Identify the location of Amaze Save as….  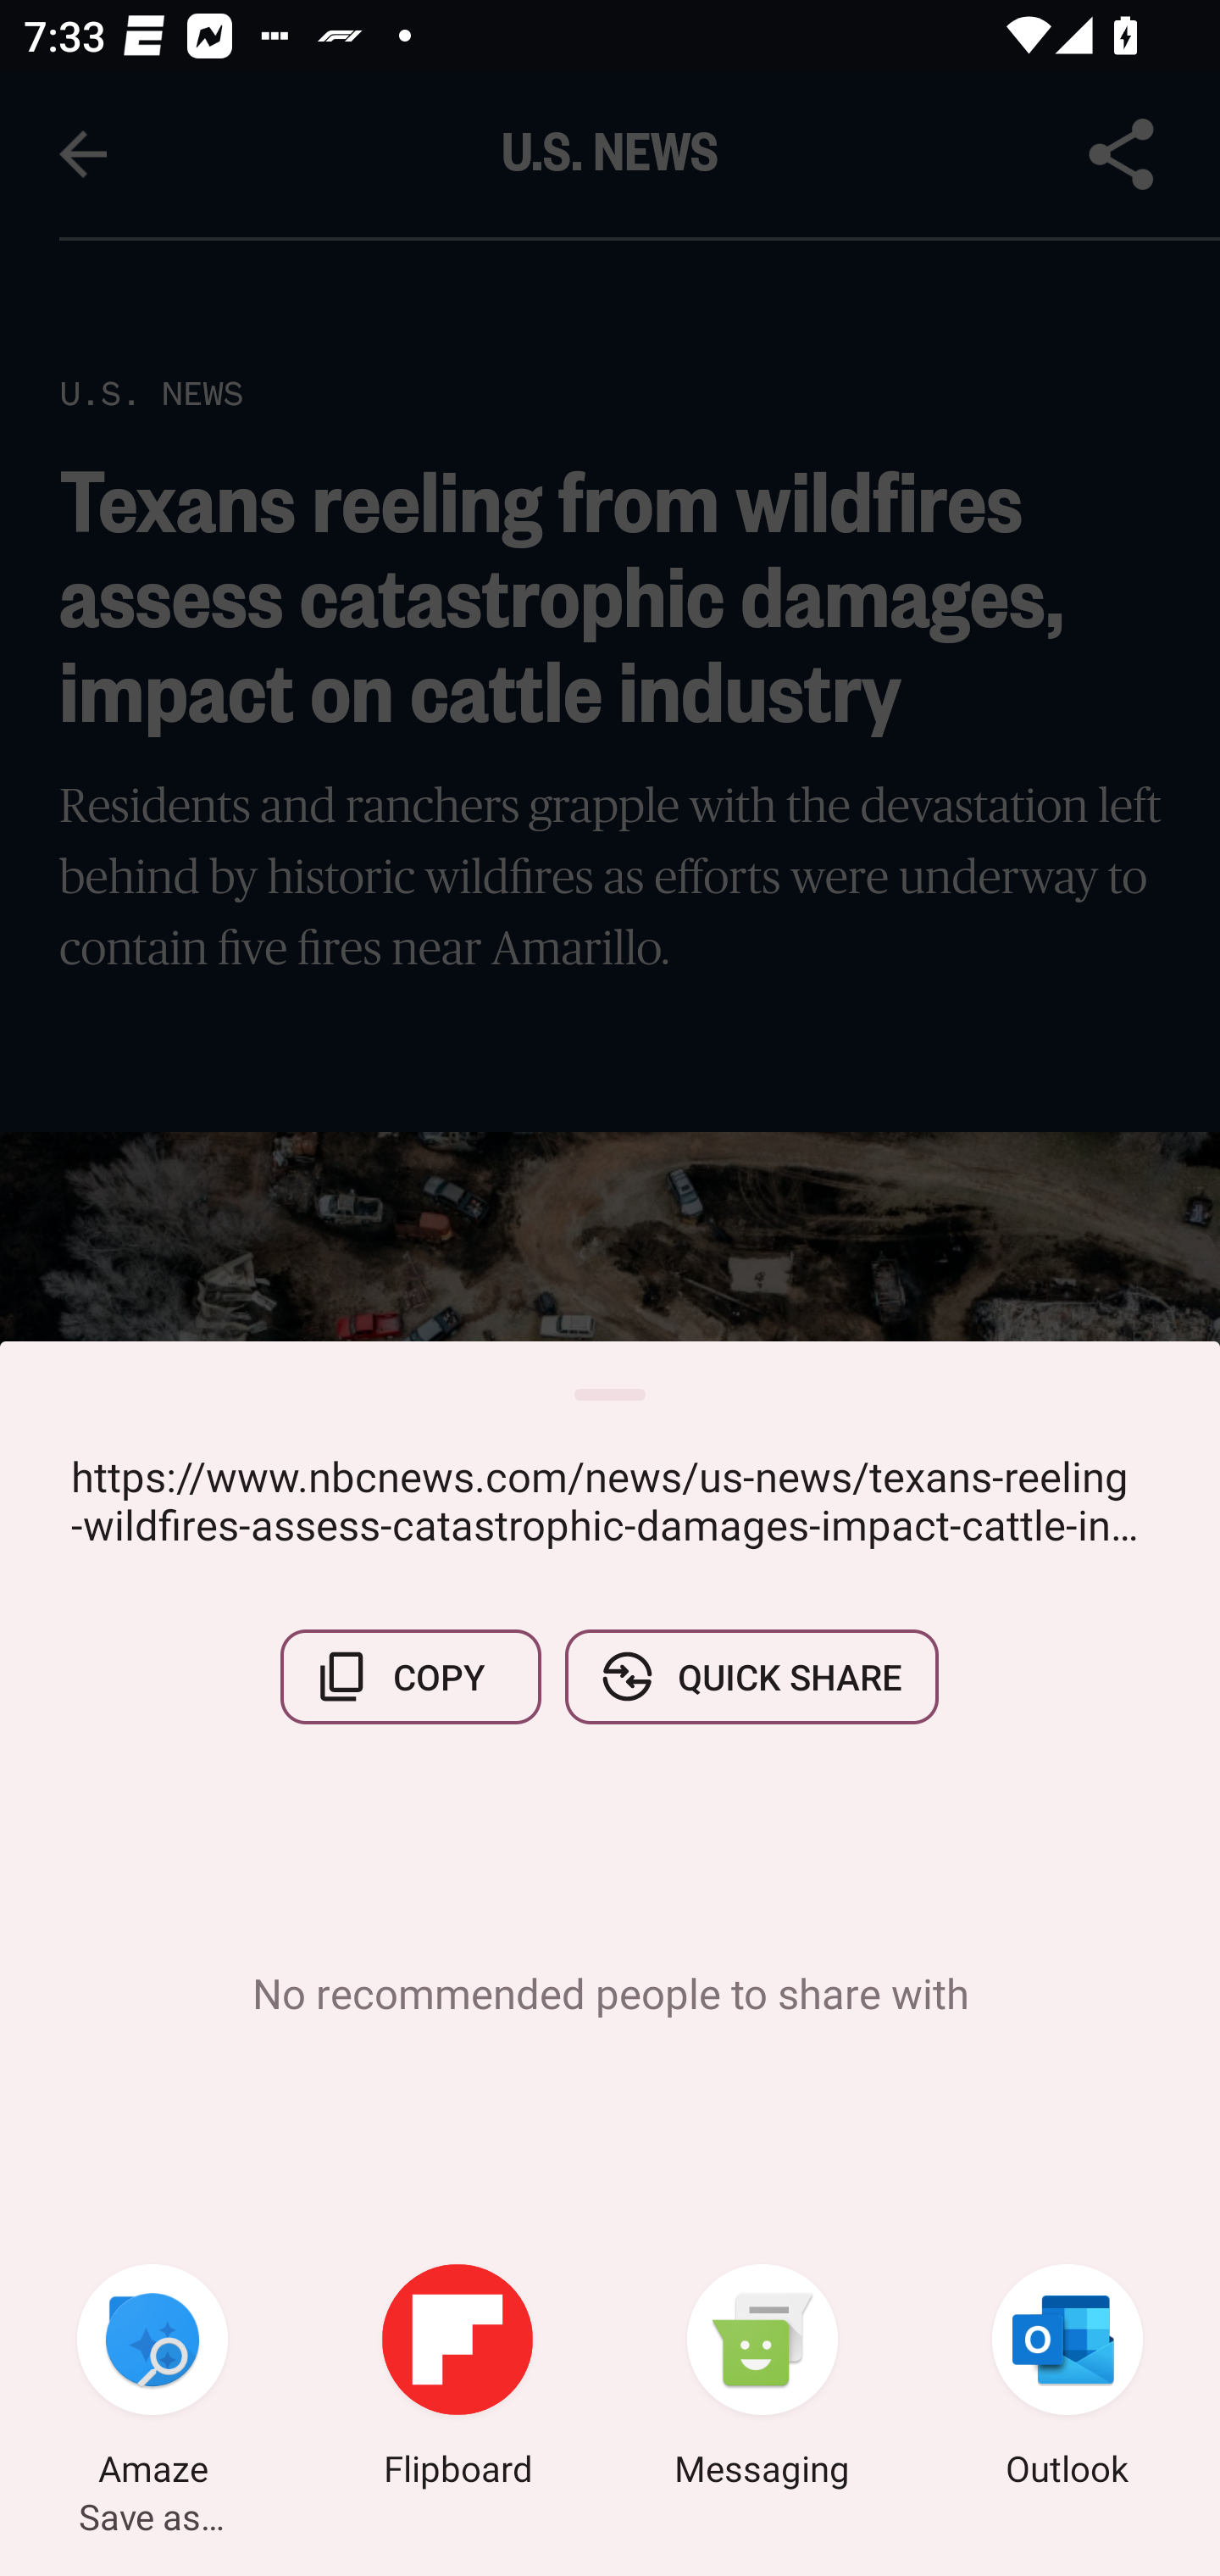
(152, 2379).